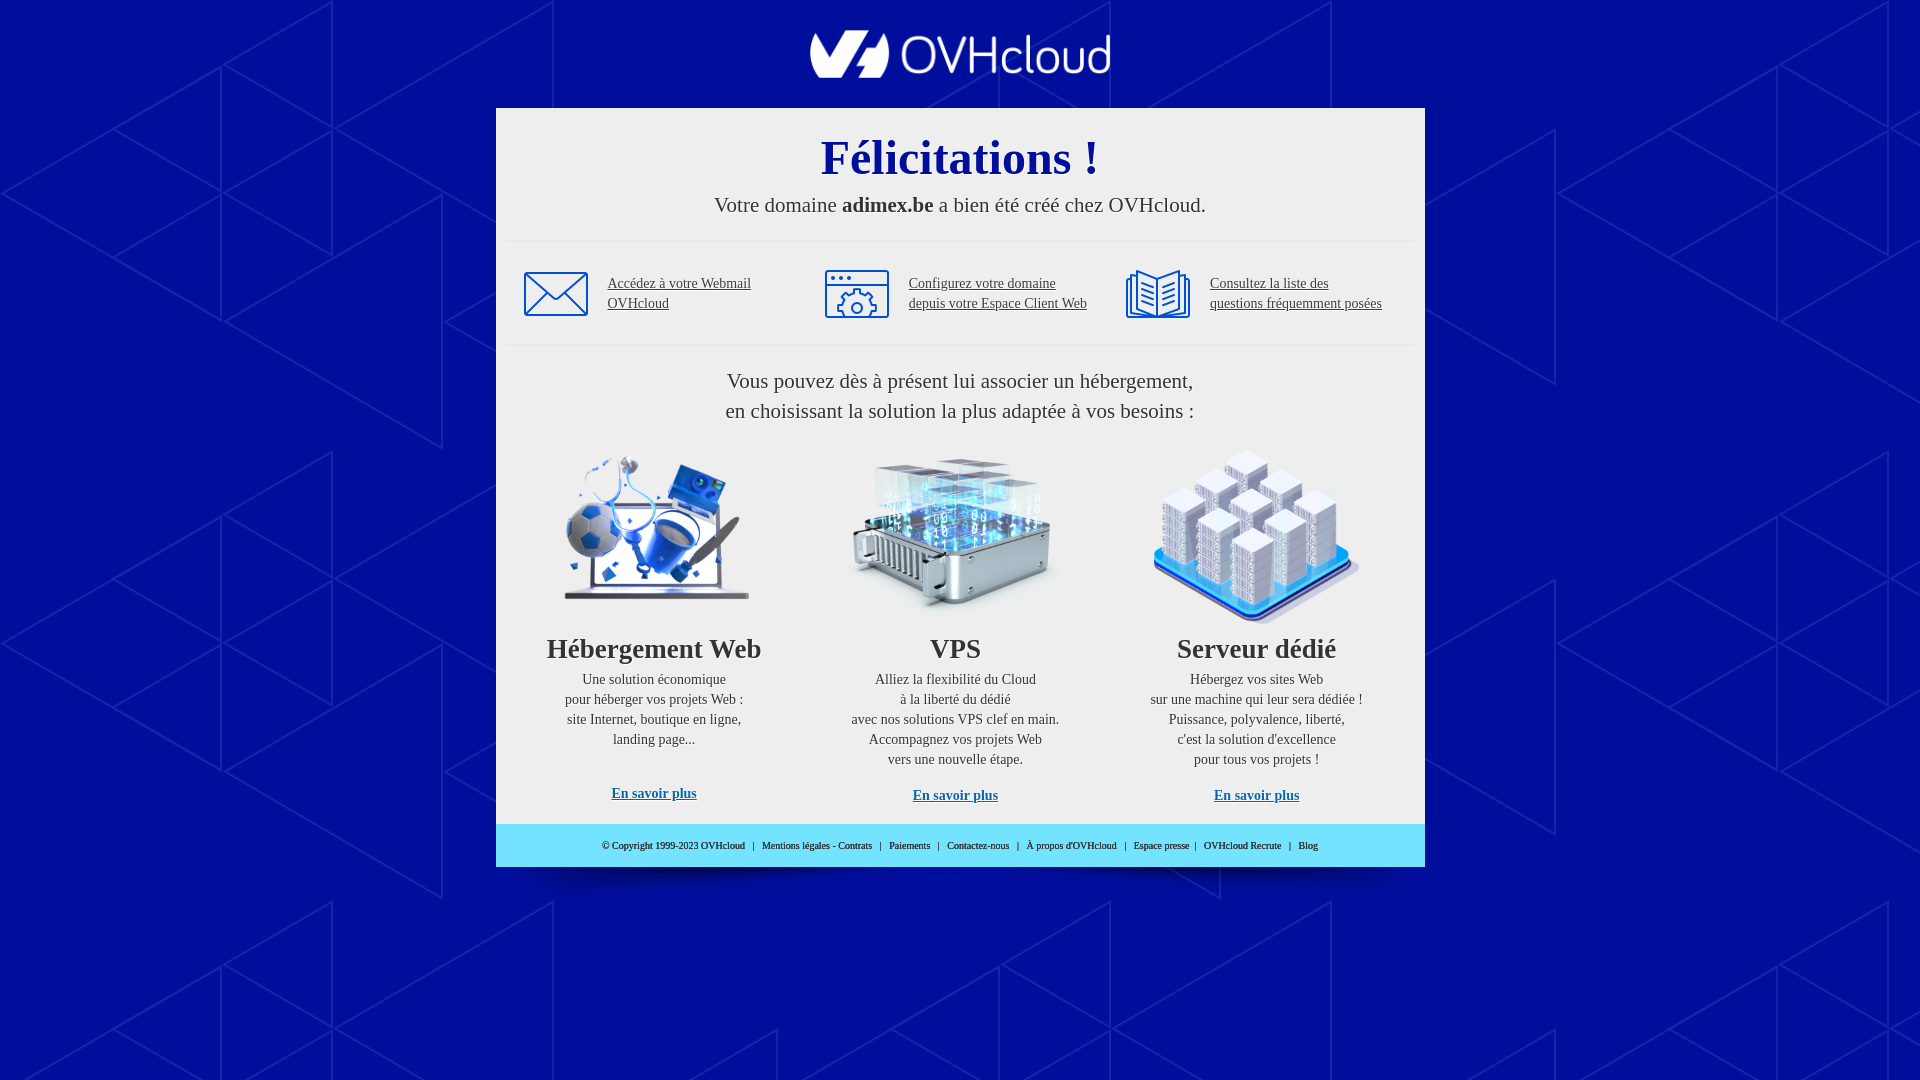  What do you see at coordinates (956, 620) in the screenshot?
I see `VPS` at bounding box center [956, 620].